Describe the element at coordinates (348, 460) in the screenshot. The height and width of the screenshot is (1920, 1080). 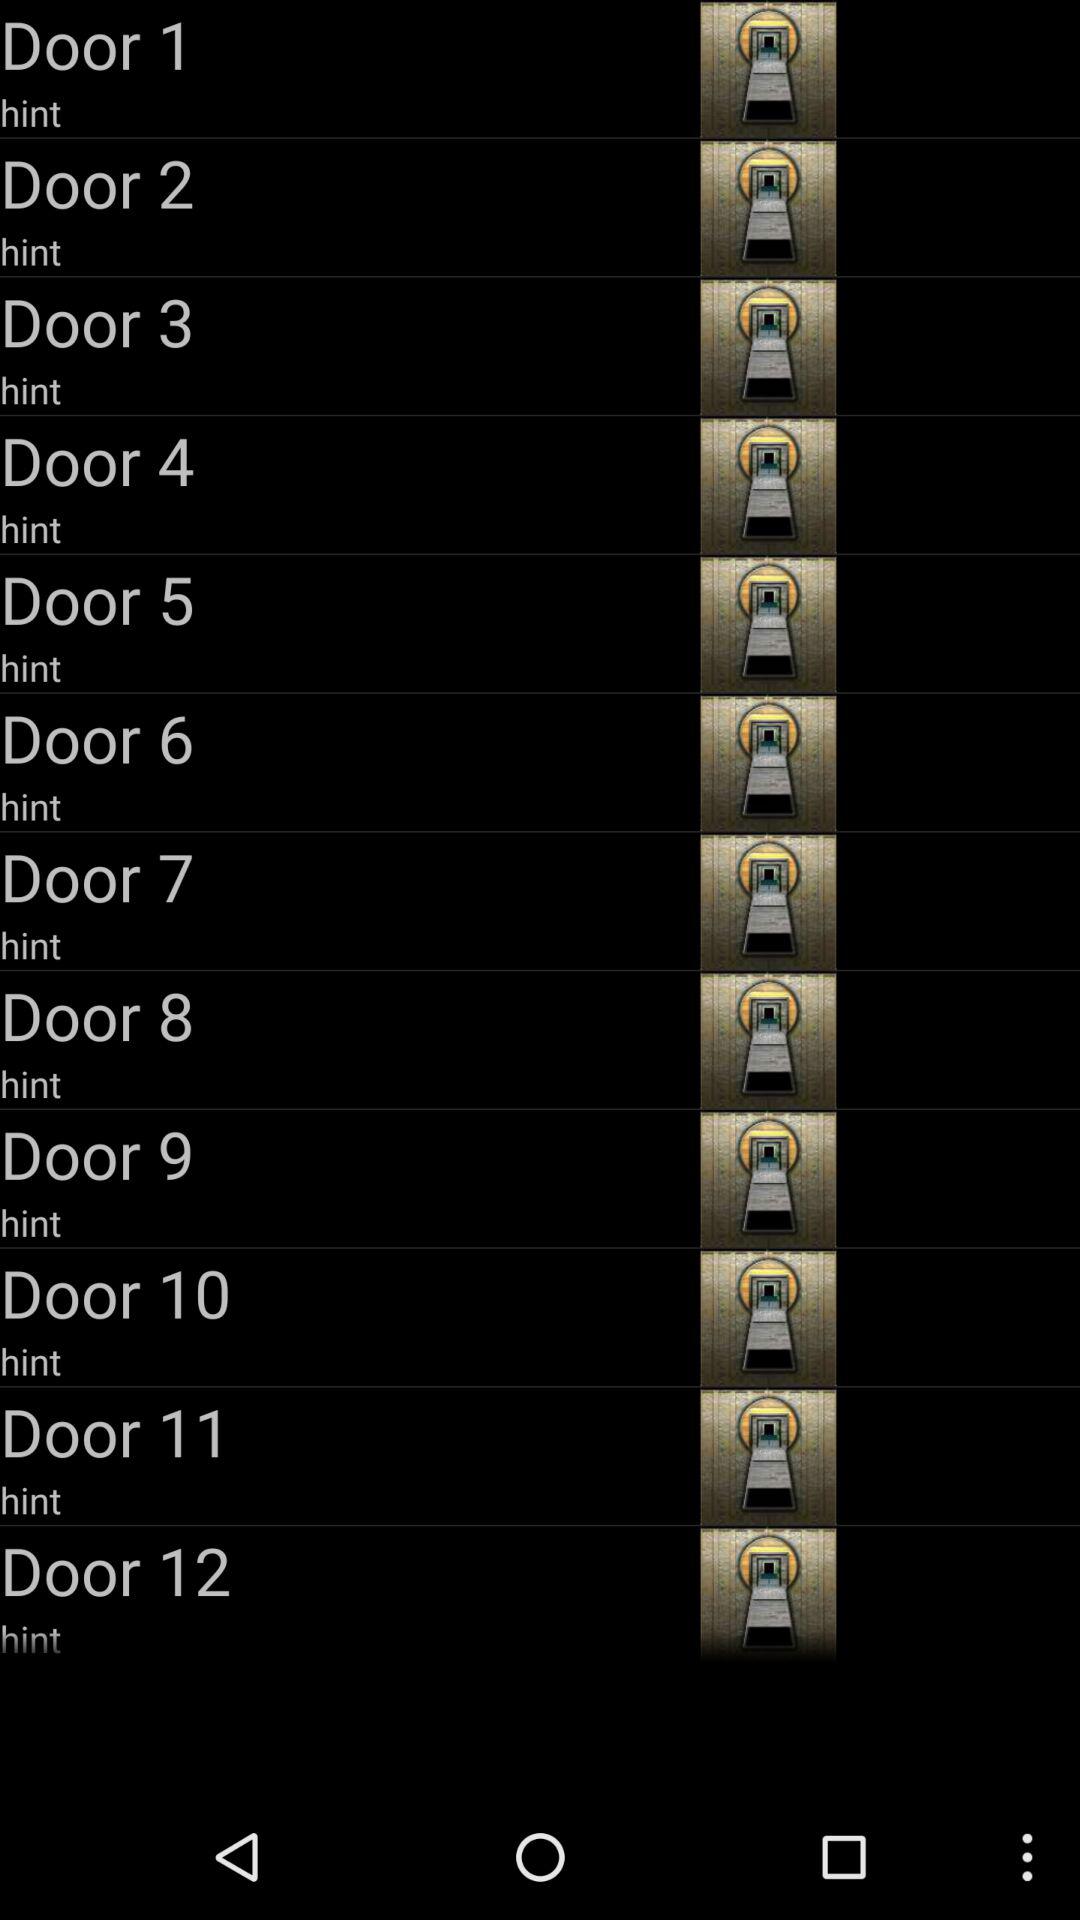
I see `choose the item above the hint` at that location.